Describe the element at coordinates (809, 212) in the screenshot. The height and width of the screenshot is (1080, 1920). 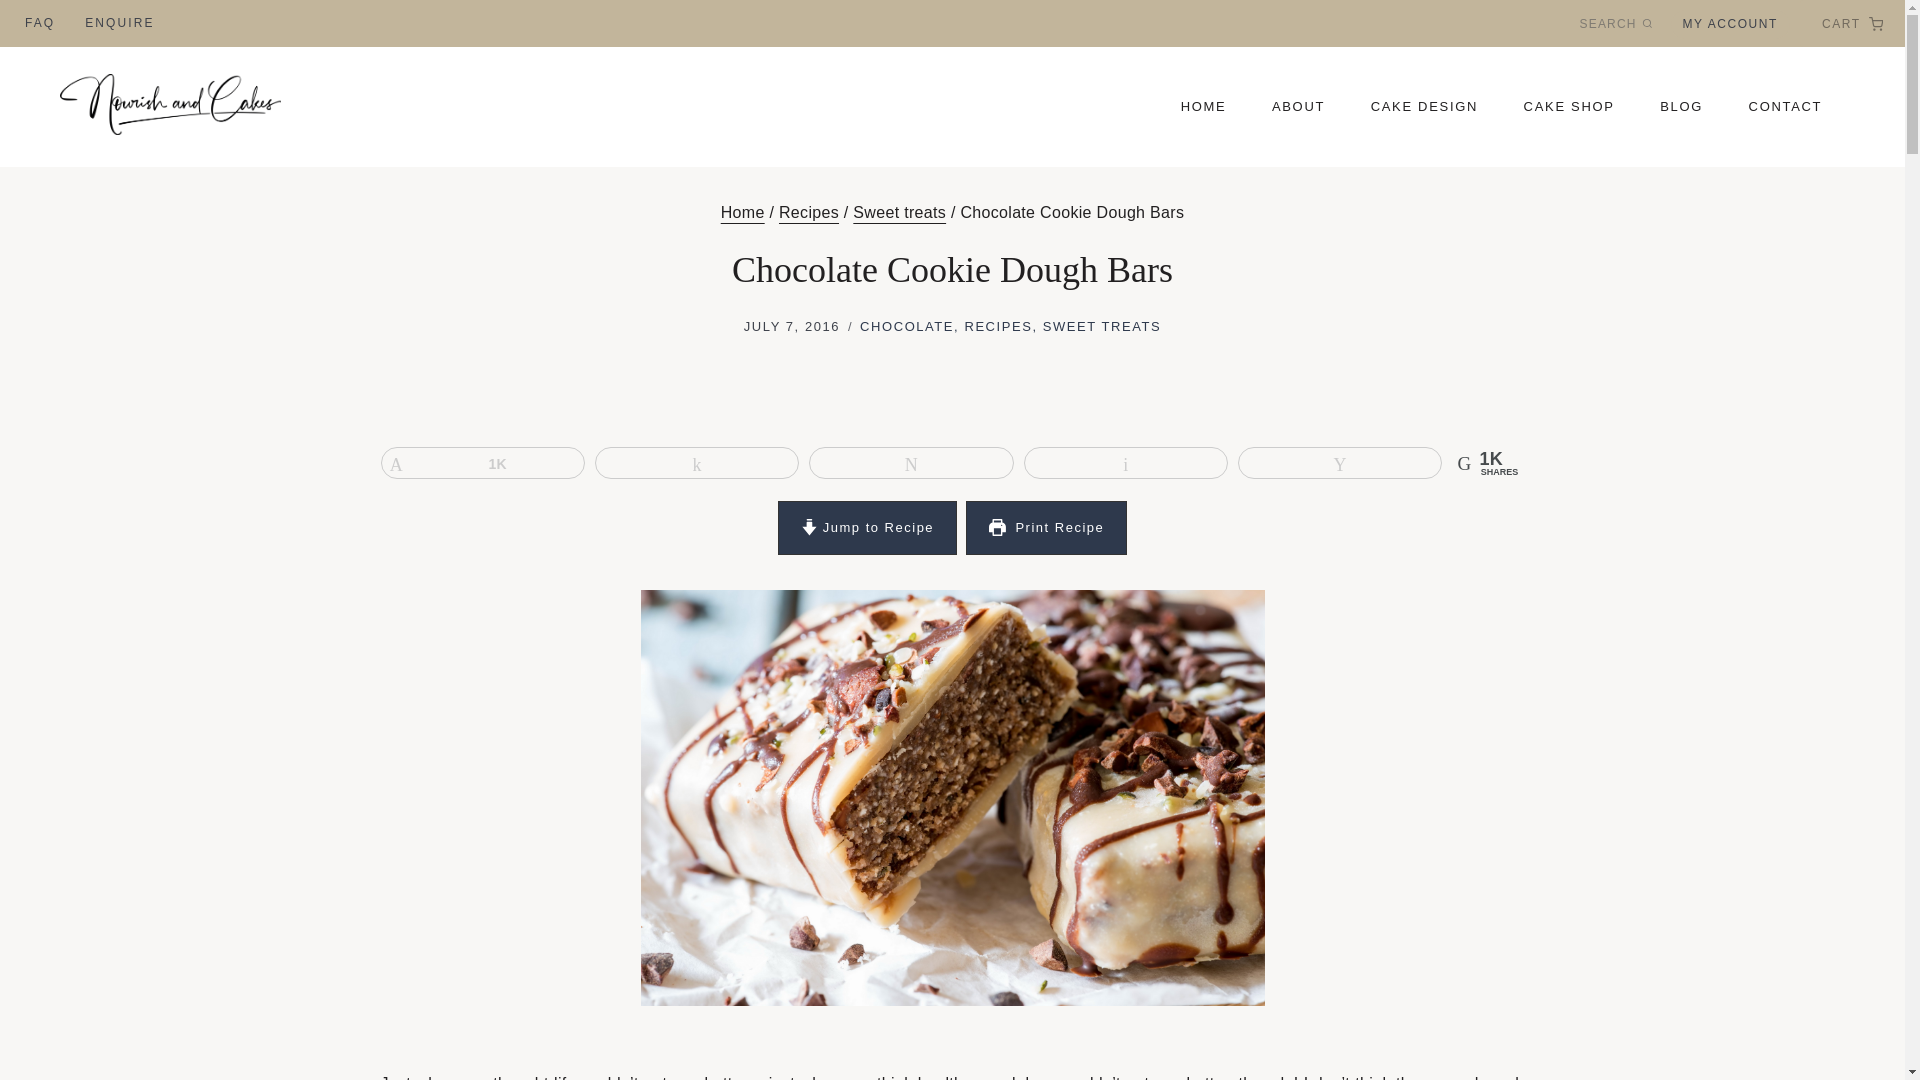
I see `Recipes` at that location.